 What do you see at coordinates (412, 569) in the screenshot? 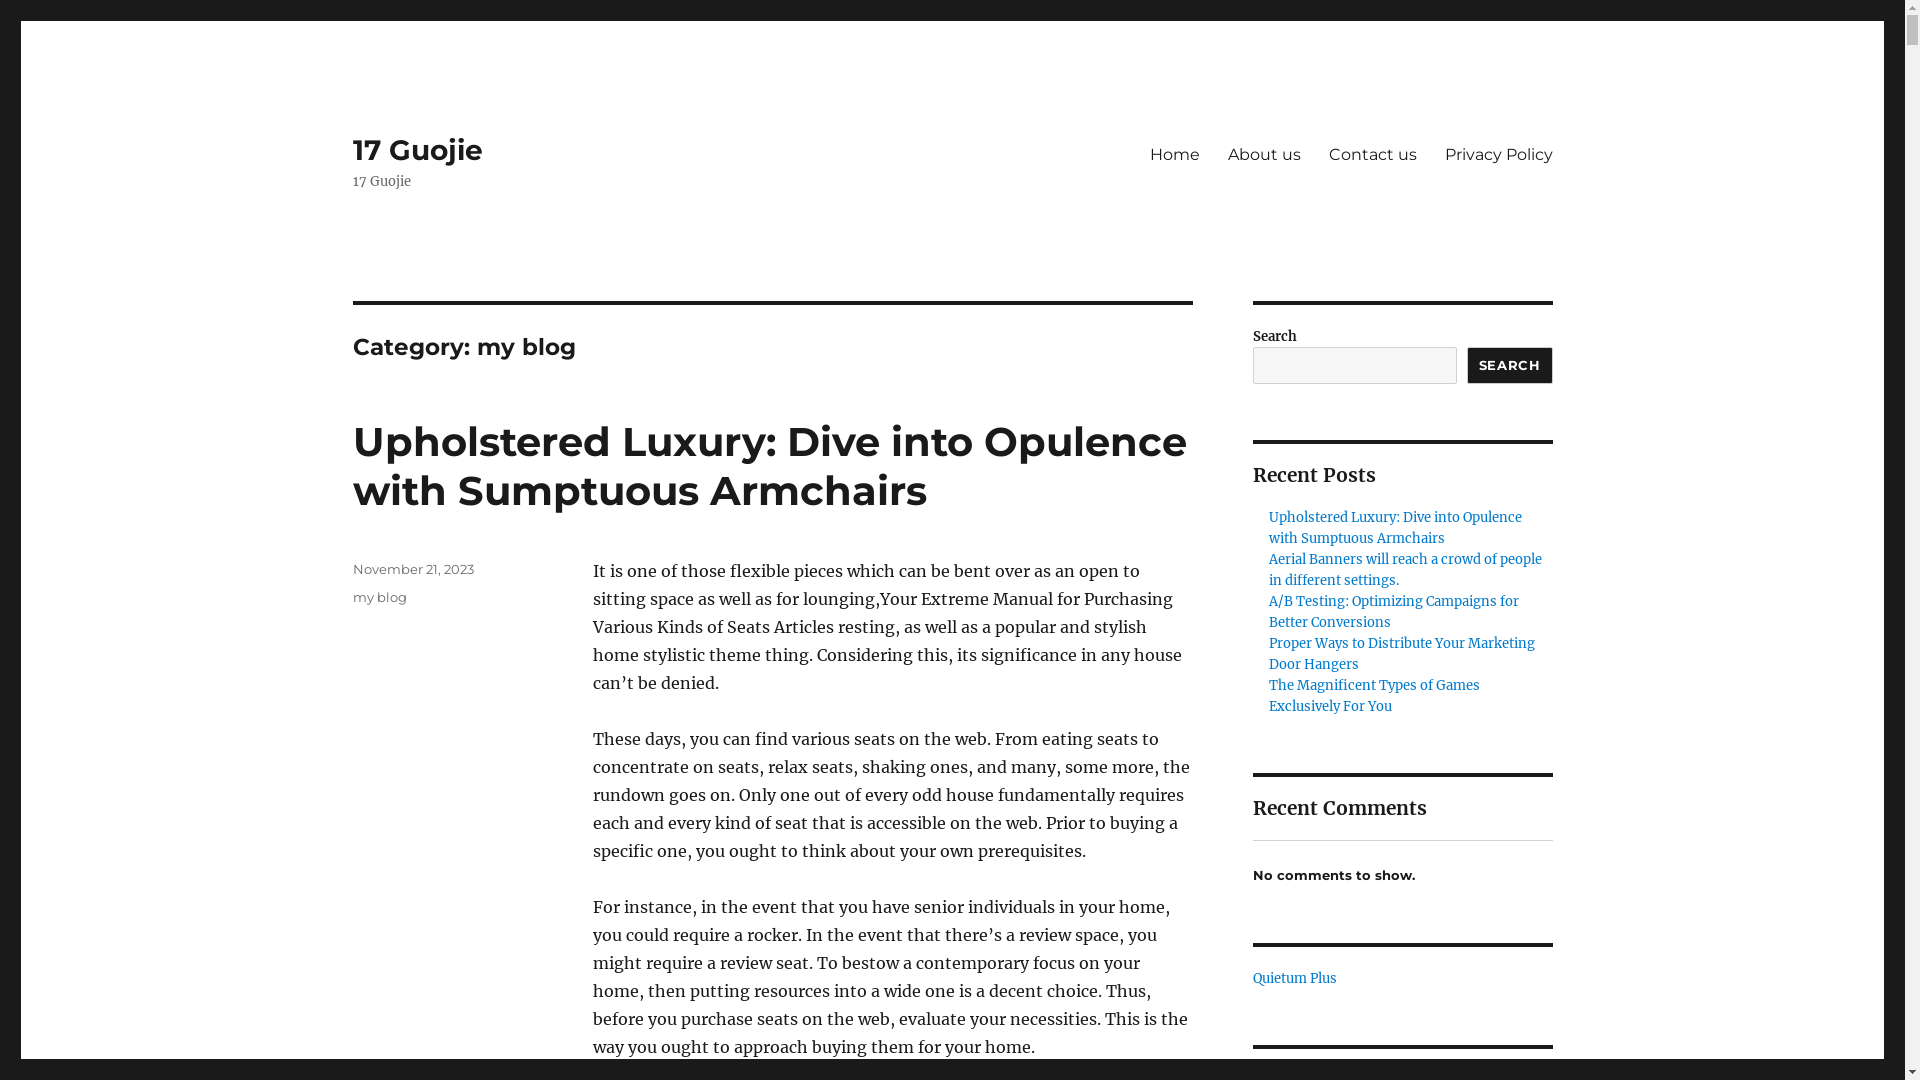
I see `November 21, 2023` at bounding box center [412, 569].